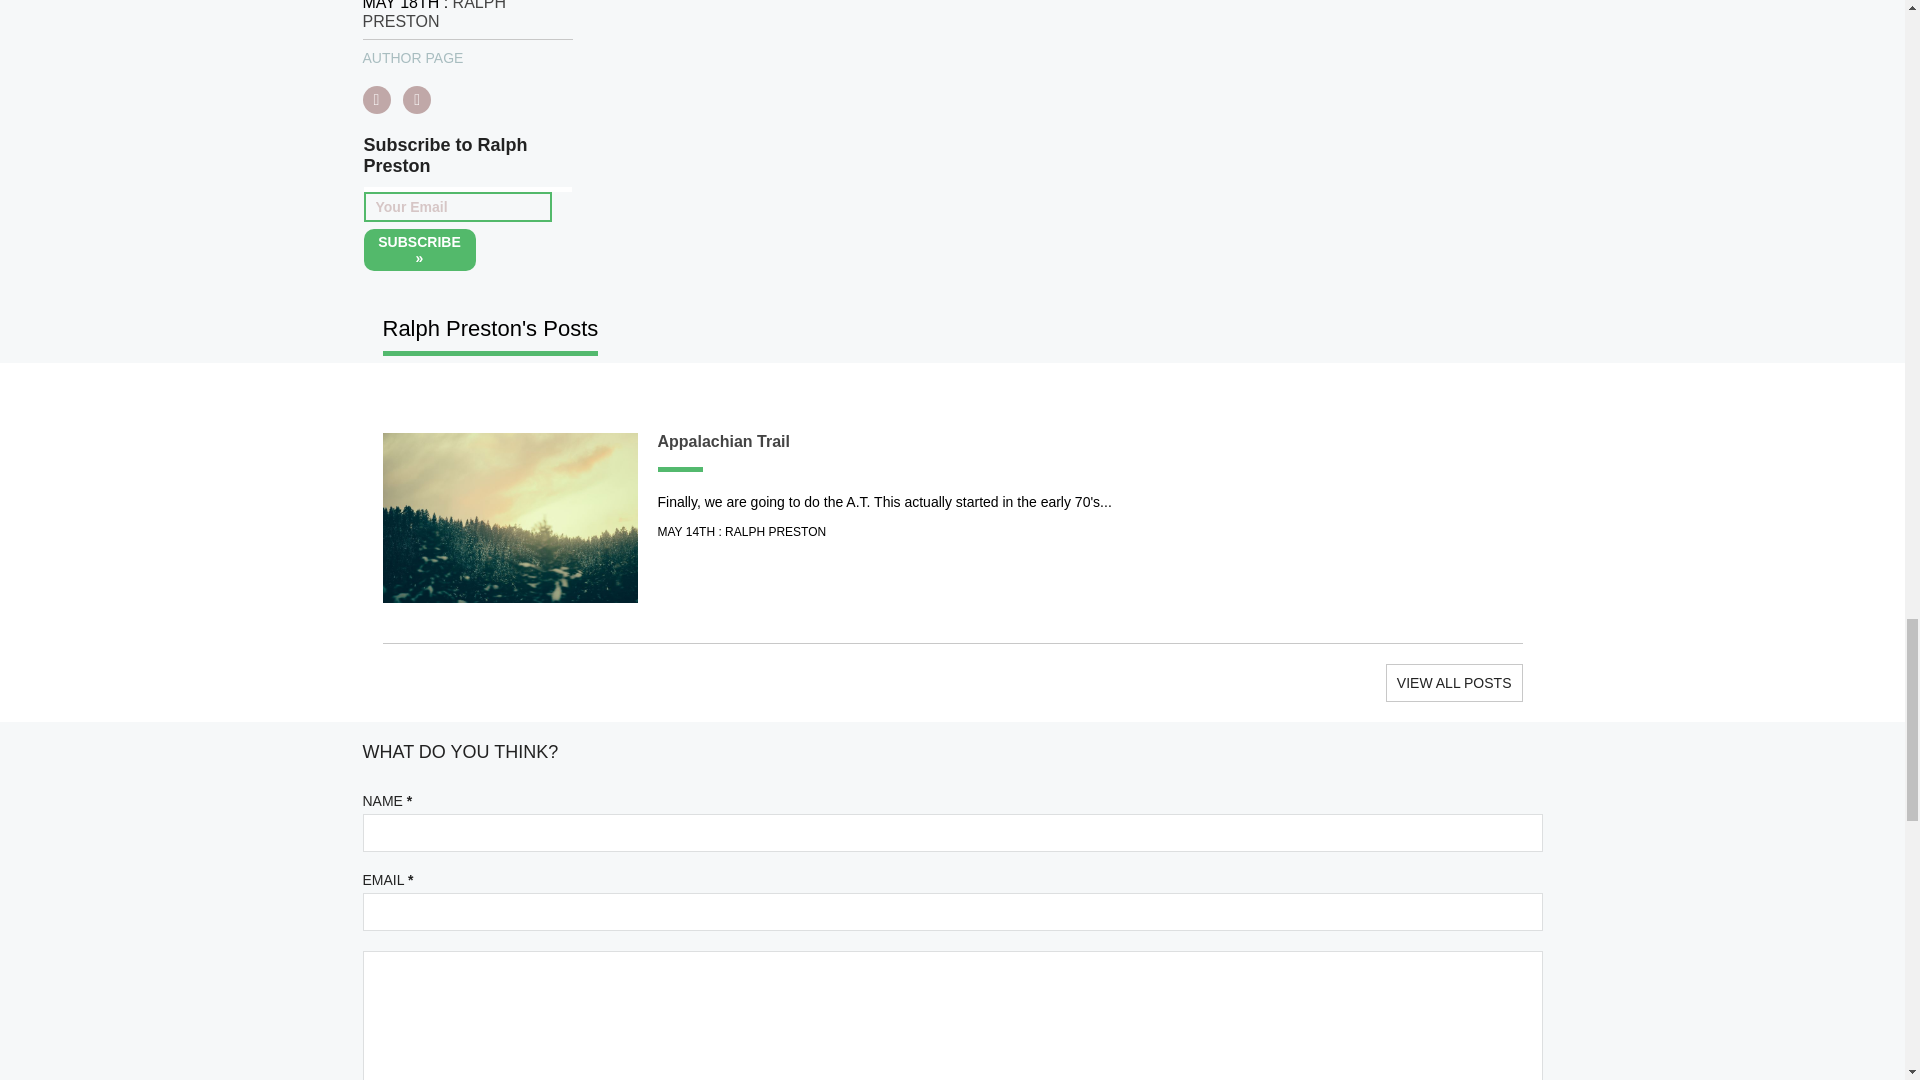  What do you see at coordinates (420, 250) in the screenshot?
I see `Sign Up` at bounding box center [420, 250].